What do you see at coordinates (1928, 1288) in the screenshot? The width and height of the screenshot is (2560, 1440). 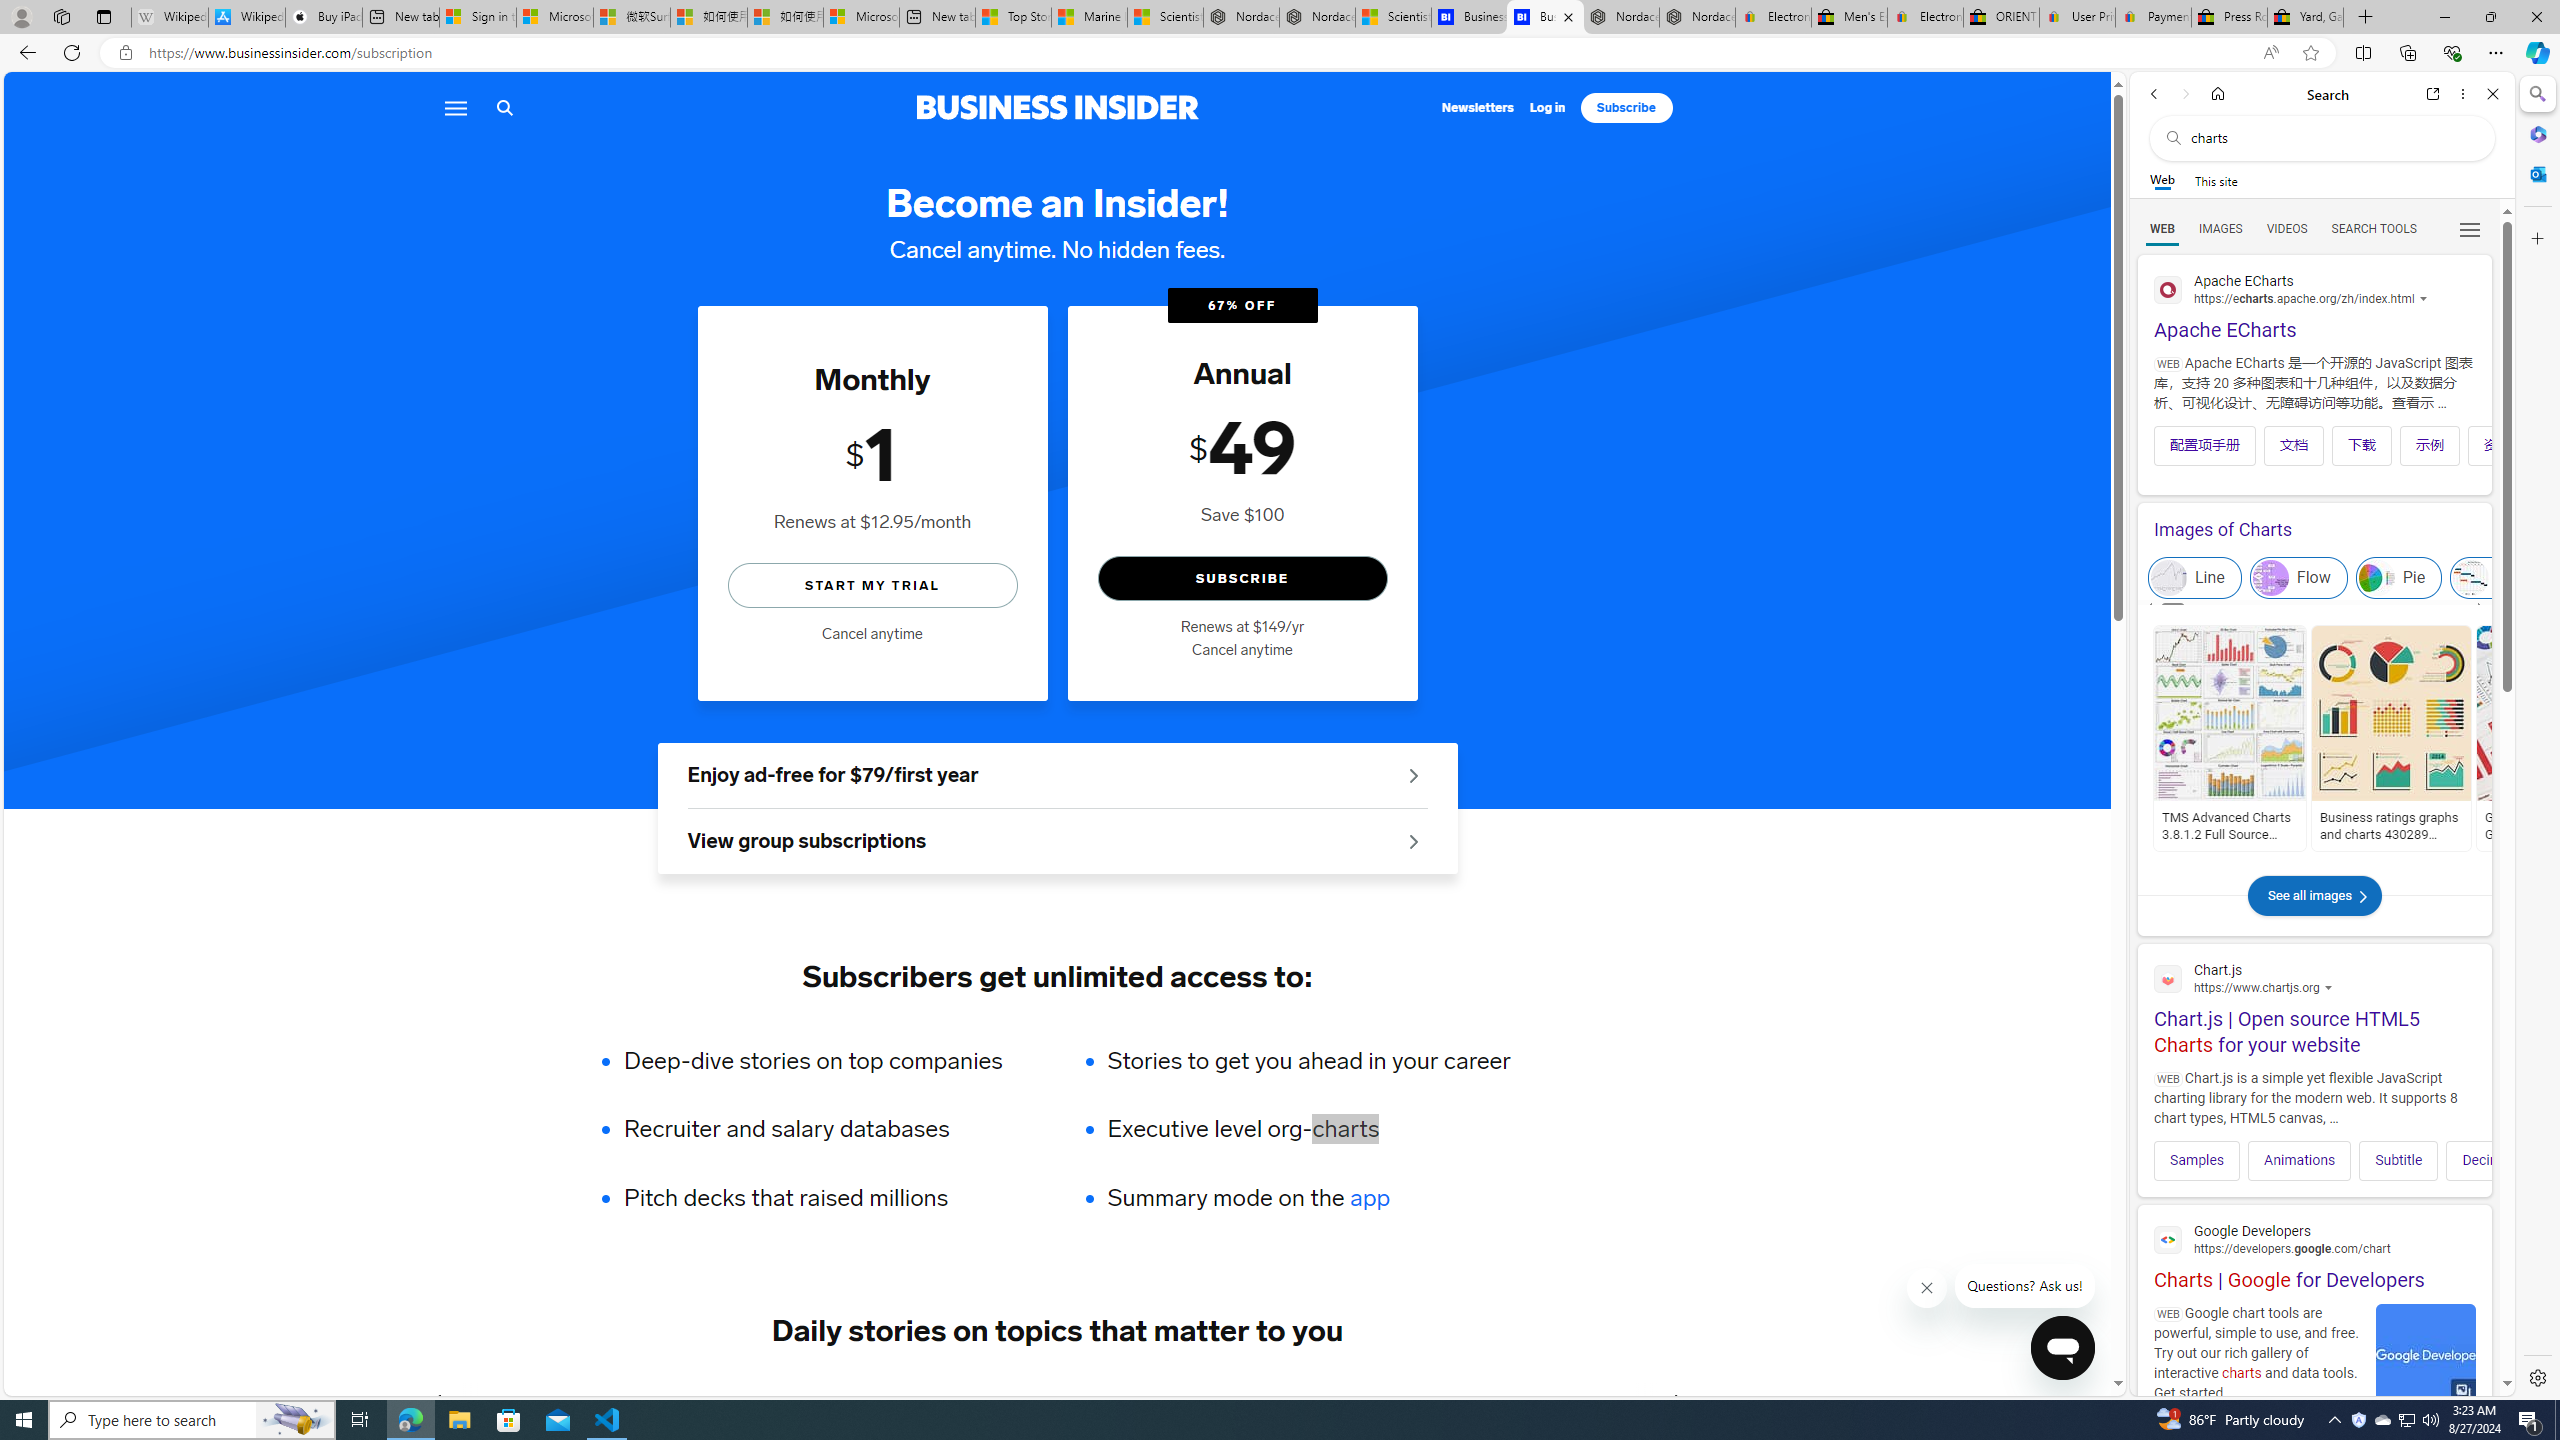 I see `Class: sc-1uf0igr-1 fjHZYk` at bounding box center [1928, 1288].